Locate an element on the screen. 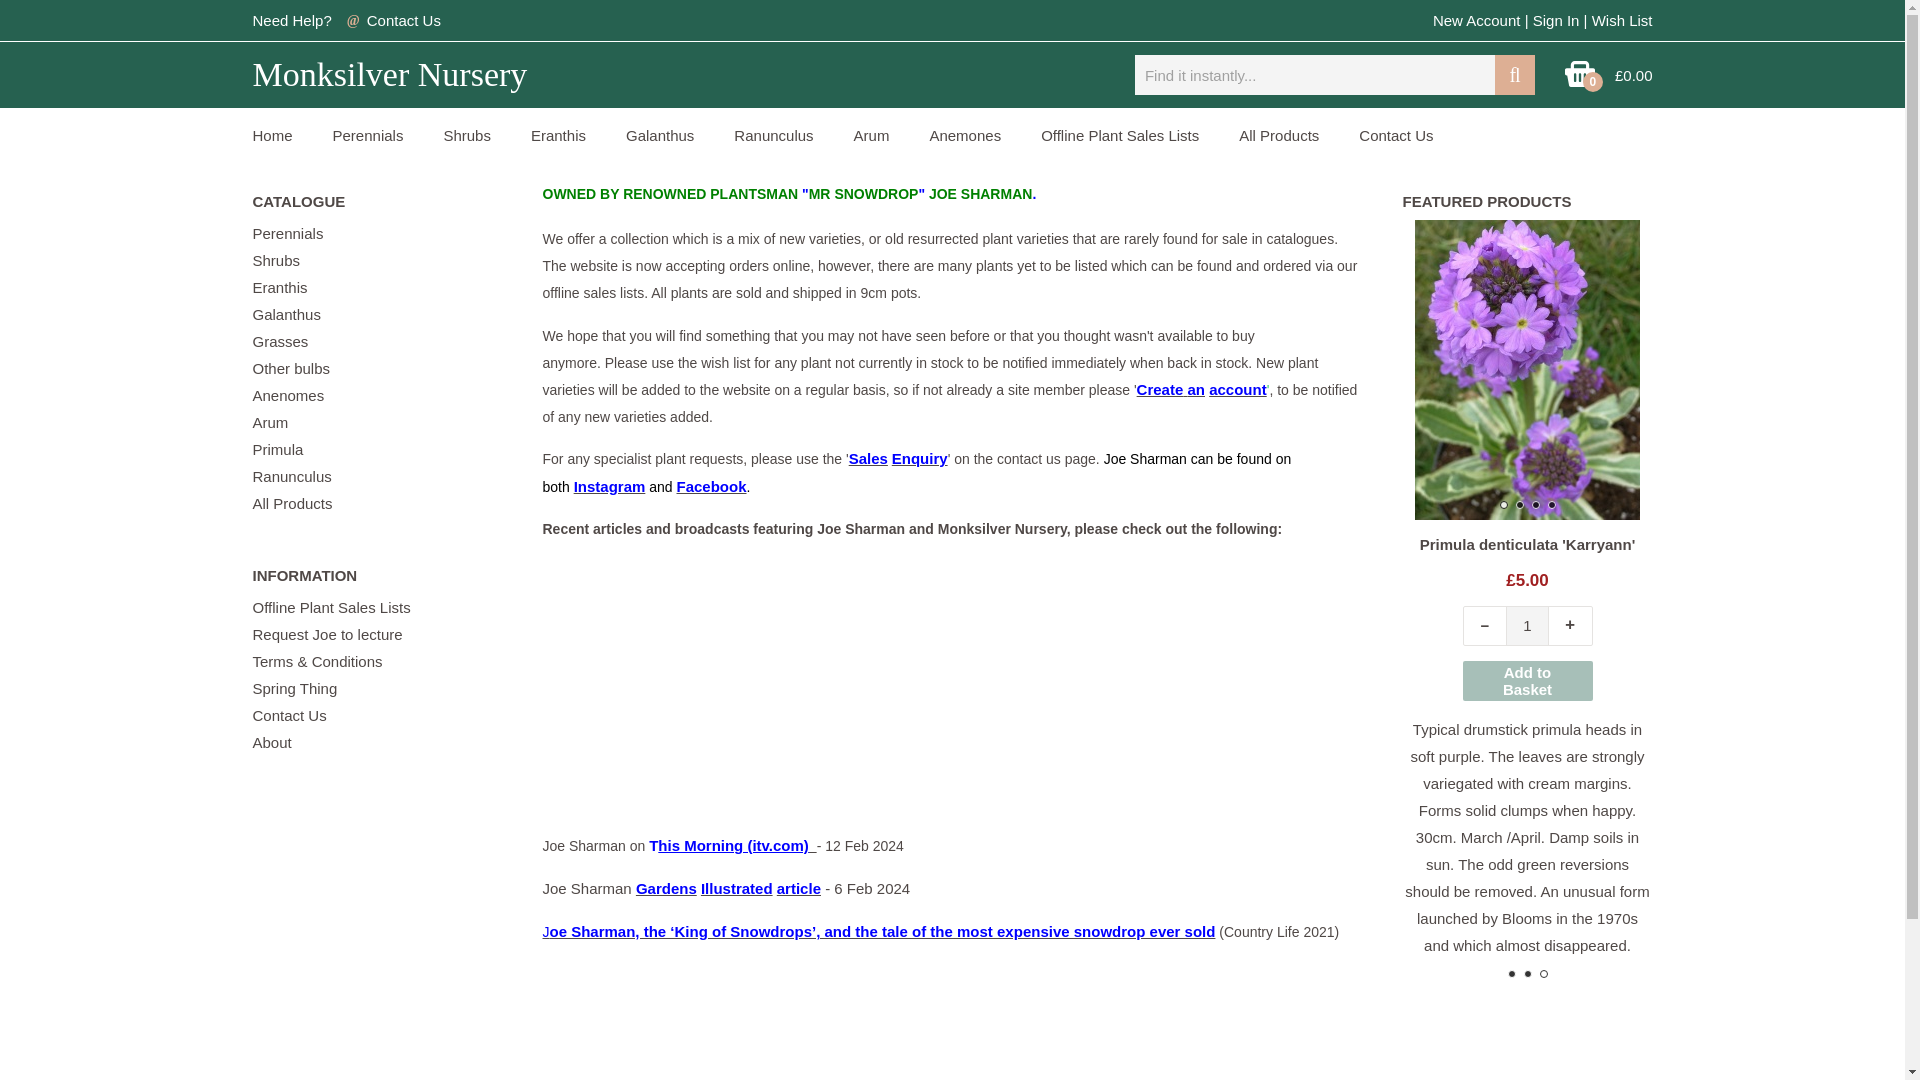 Image resolution: width=1920 pixels, height=1080 pixels. Sign In is located at coordinates (1556, 20).